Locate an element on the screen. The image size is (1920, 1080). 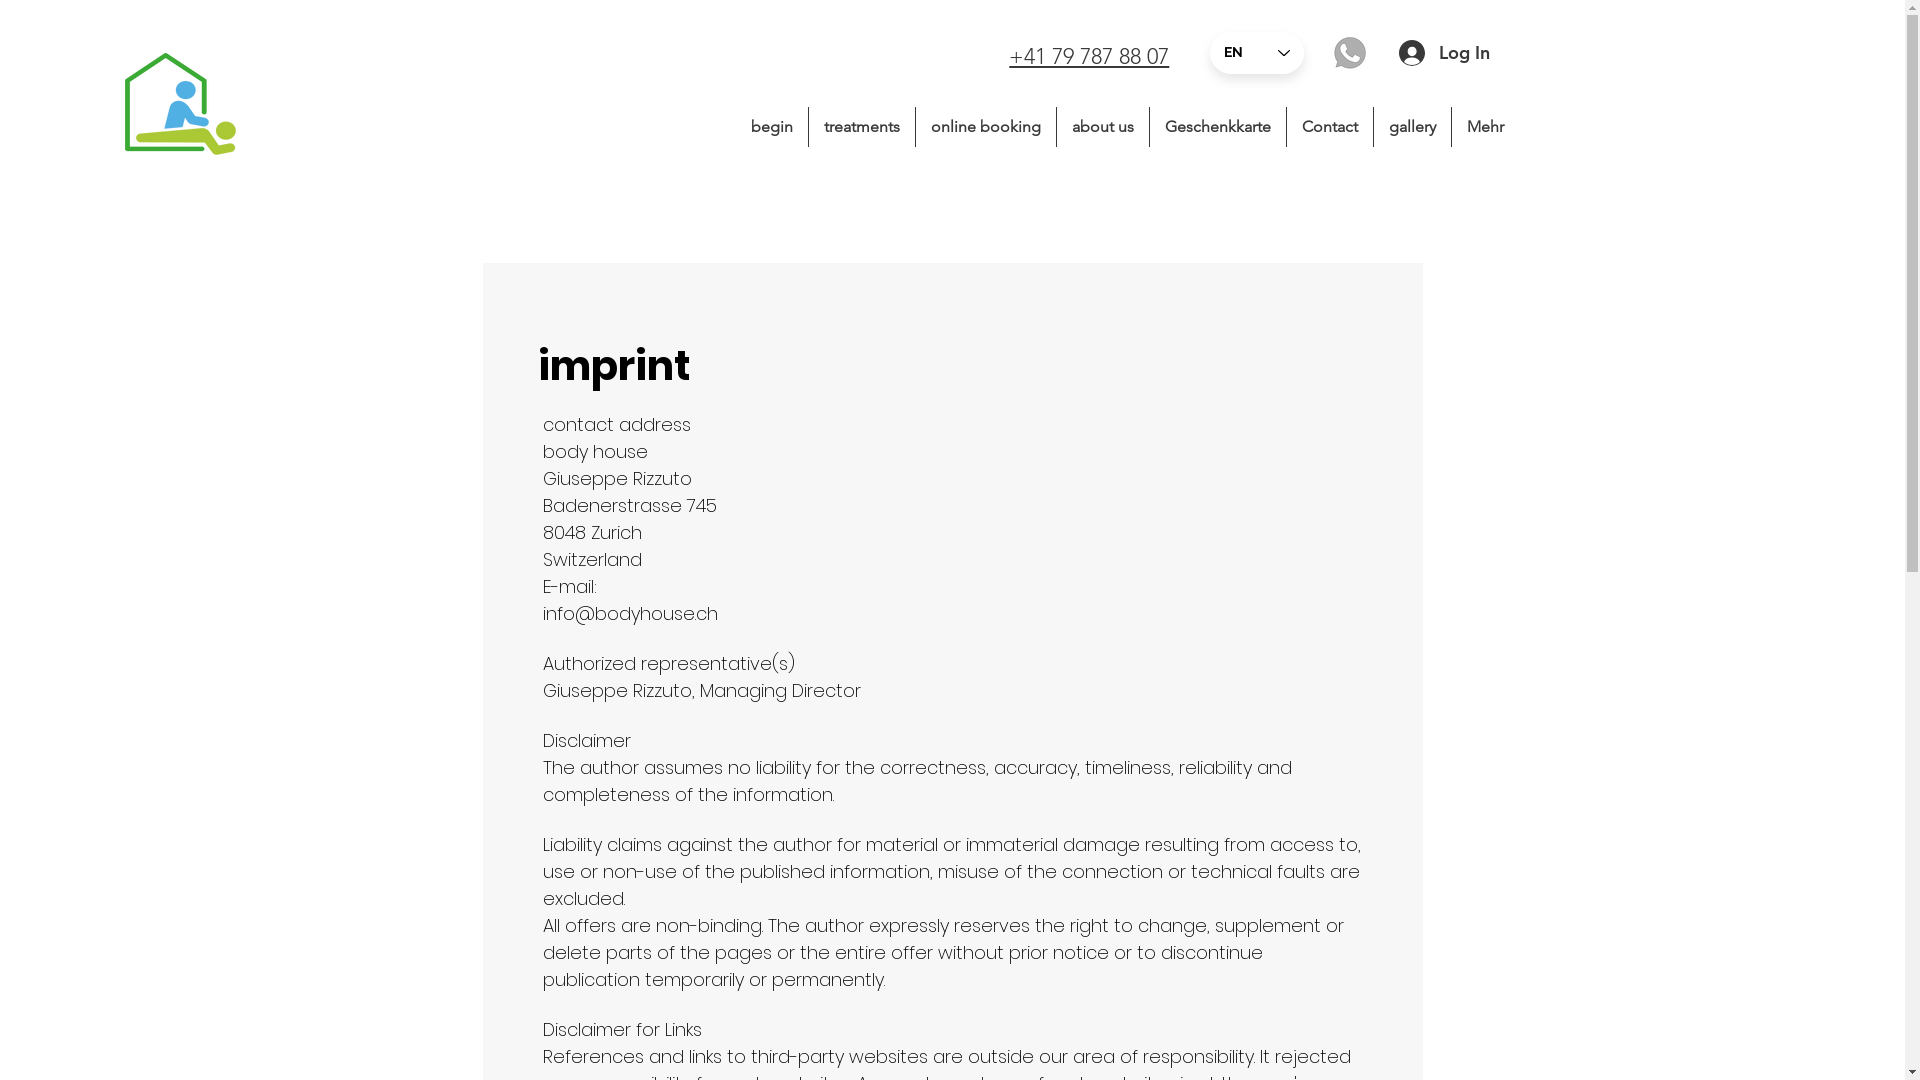
+41 79 787 88 07 is located at coordinates (1089, 56).